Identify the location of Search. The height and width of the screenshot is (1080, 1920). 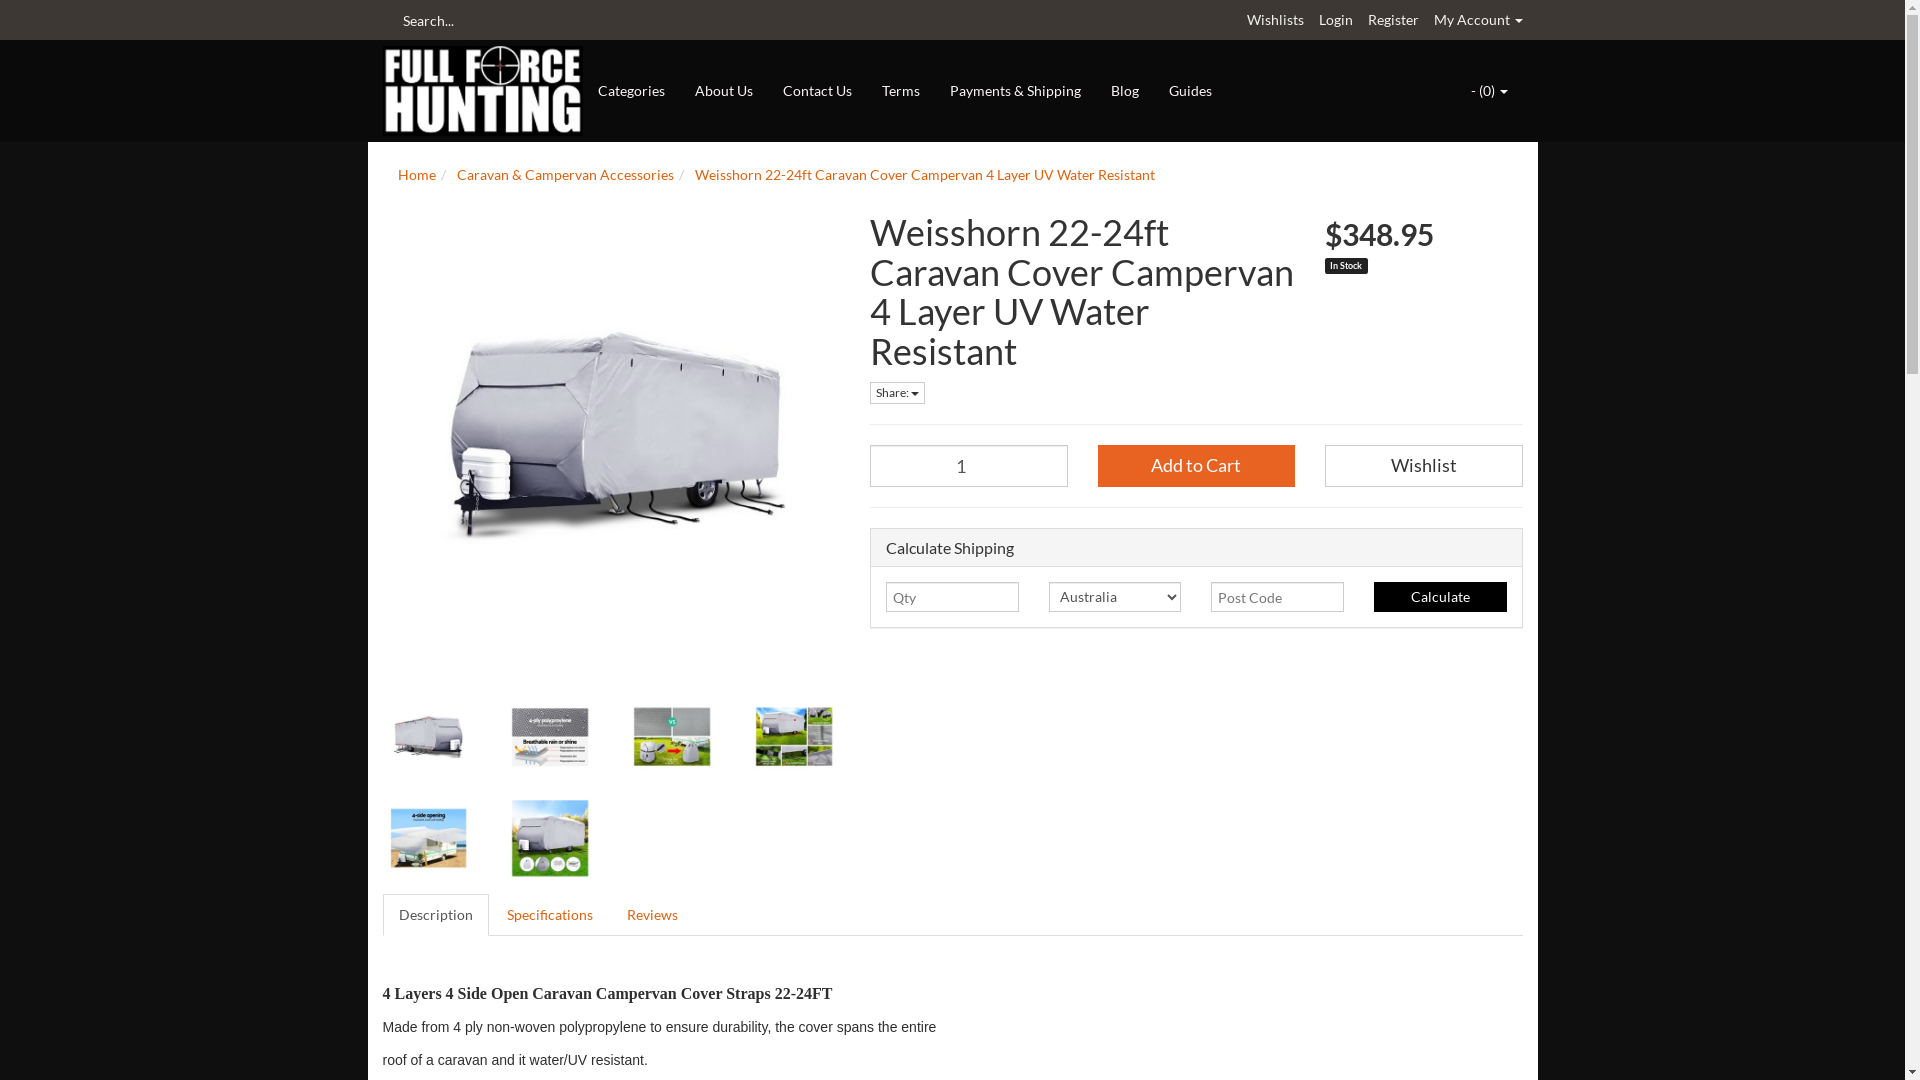
(389, 20).